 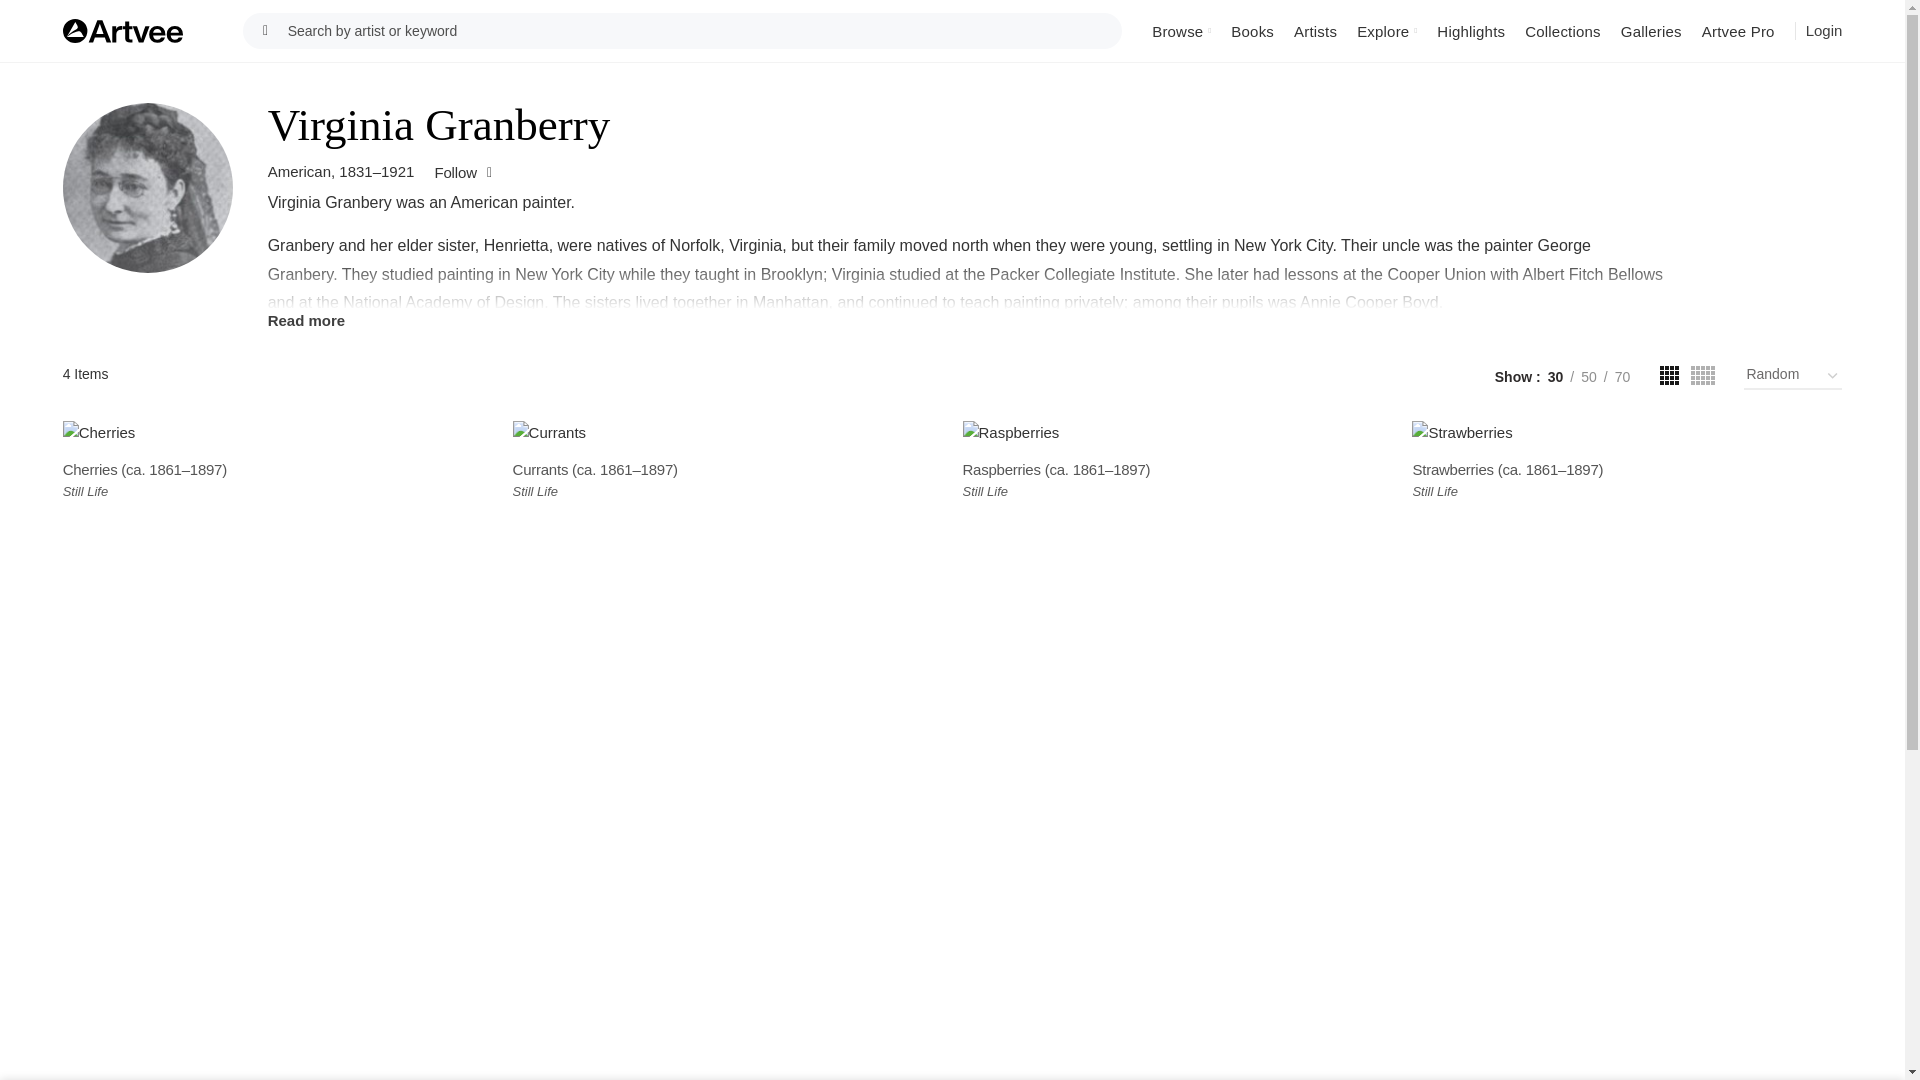 What do you see at coordinates (1622, 376) in the screenshot?
I see `70` at bounding box center [1622, 376].